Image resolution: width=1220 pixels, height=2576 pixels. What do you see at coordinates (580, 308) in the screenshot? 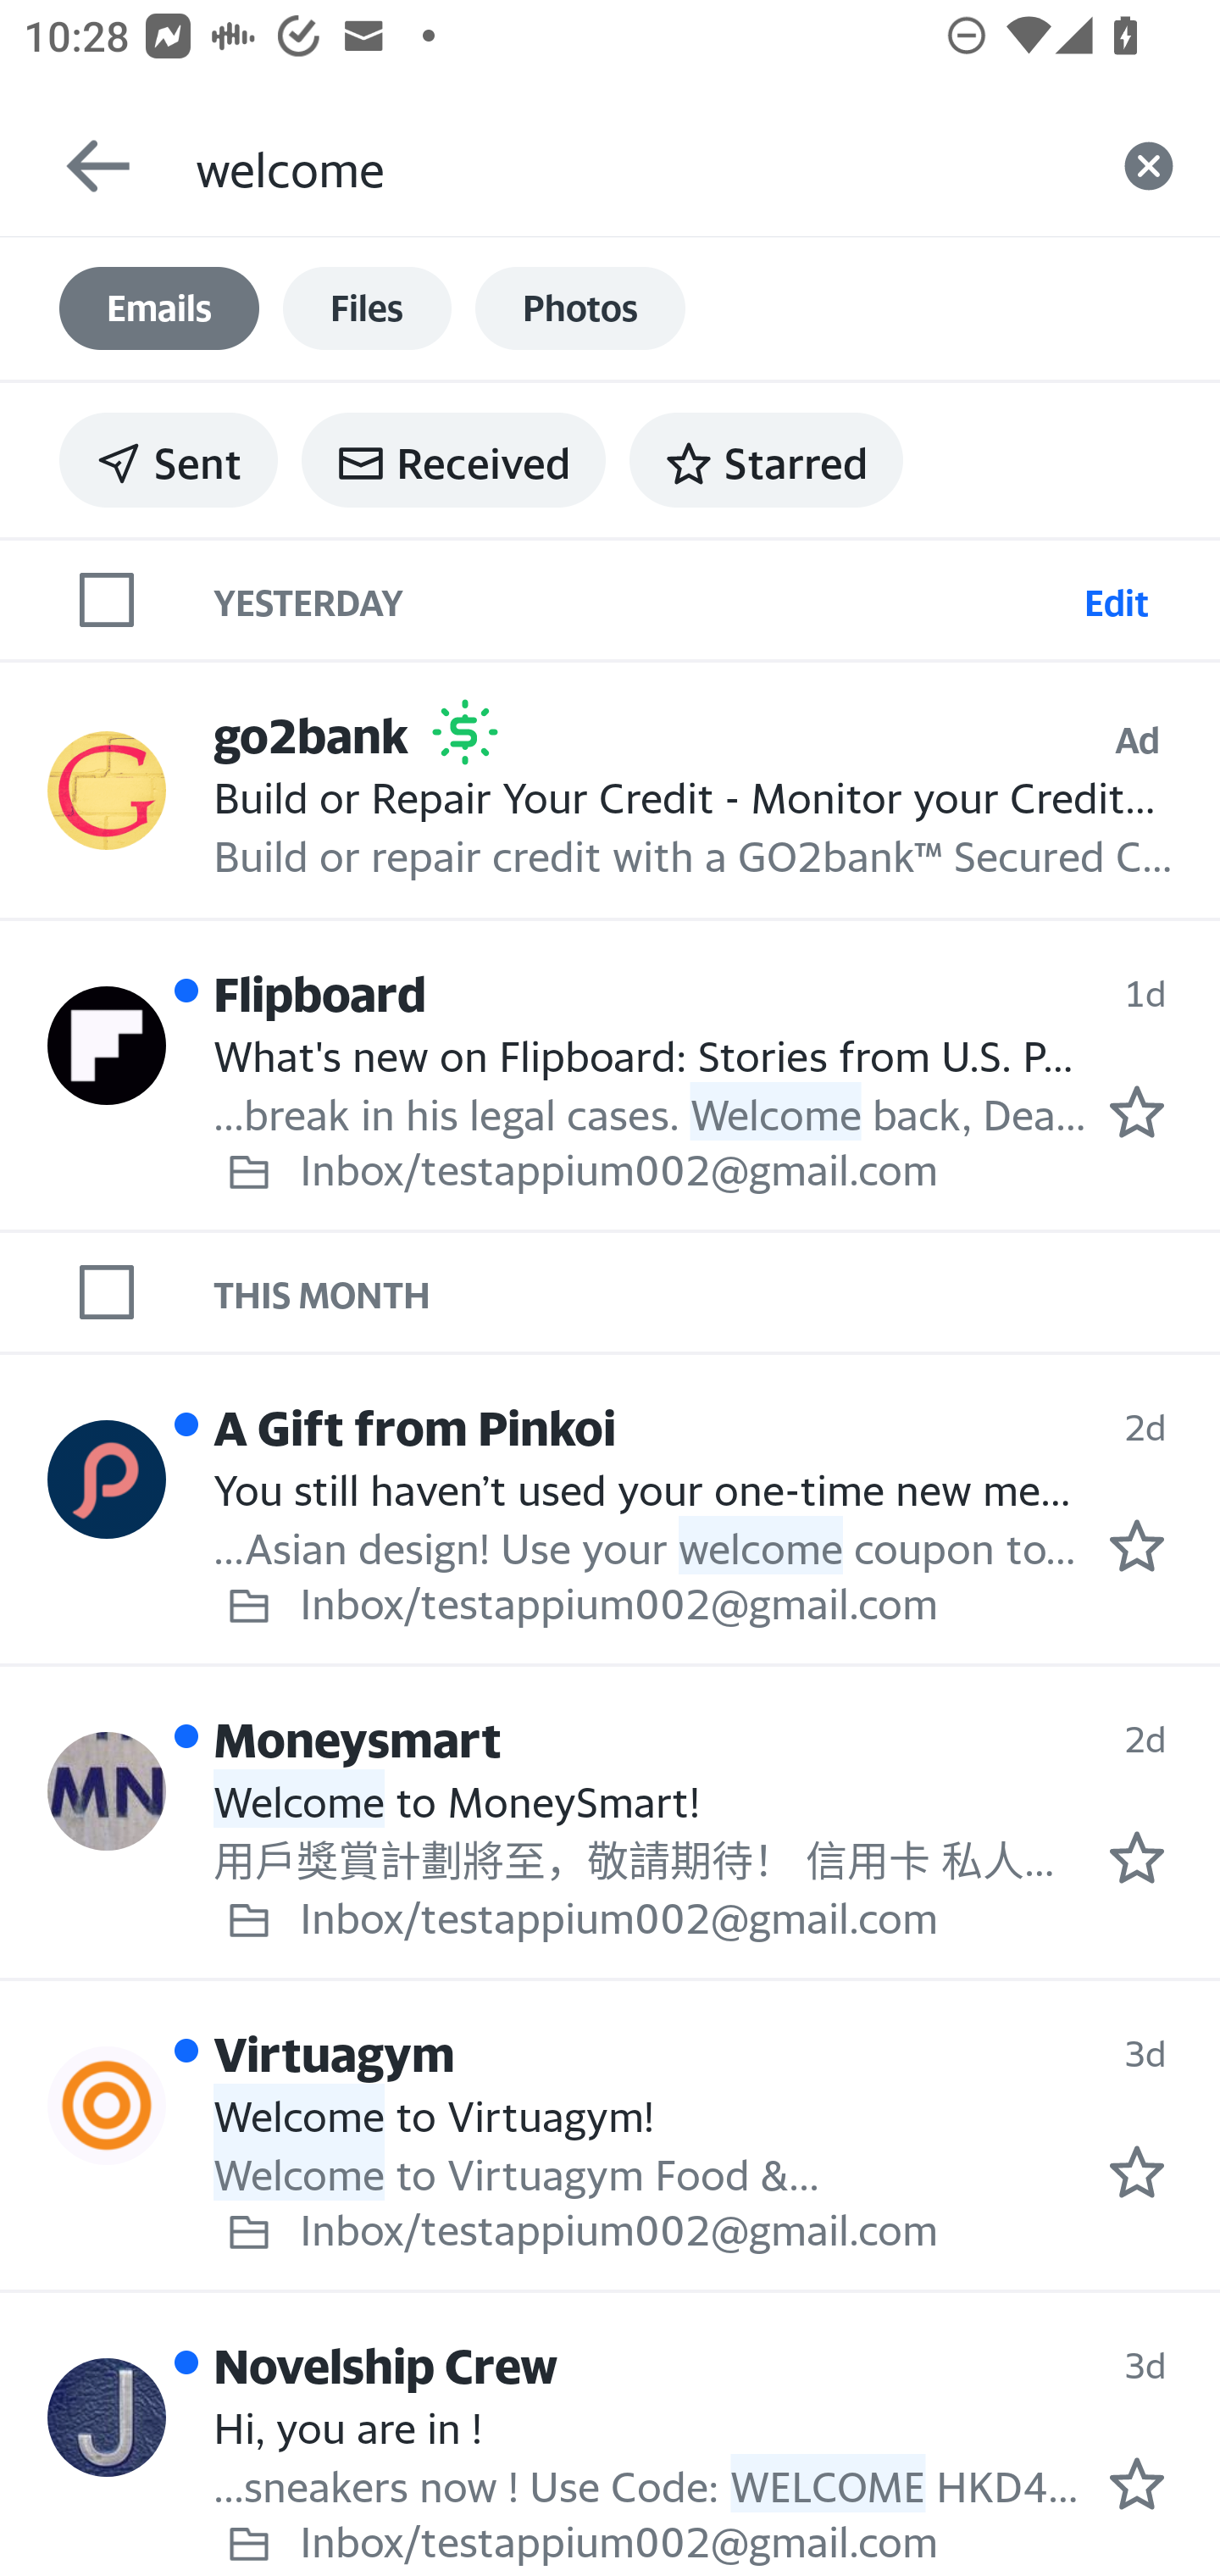
I see `Photos` at bounding box center [580, 308].